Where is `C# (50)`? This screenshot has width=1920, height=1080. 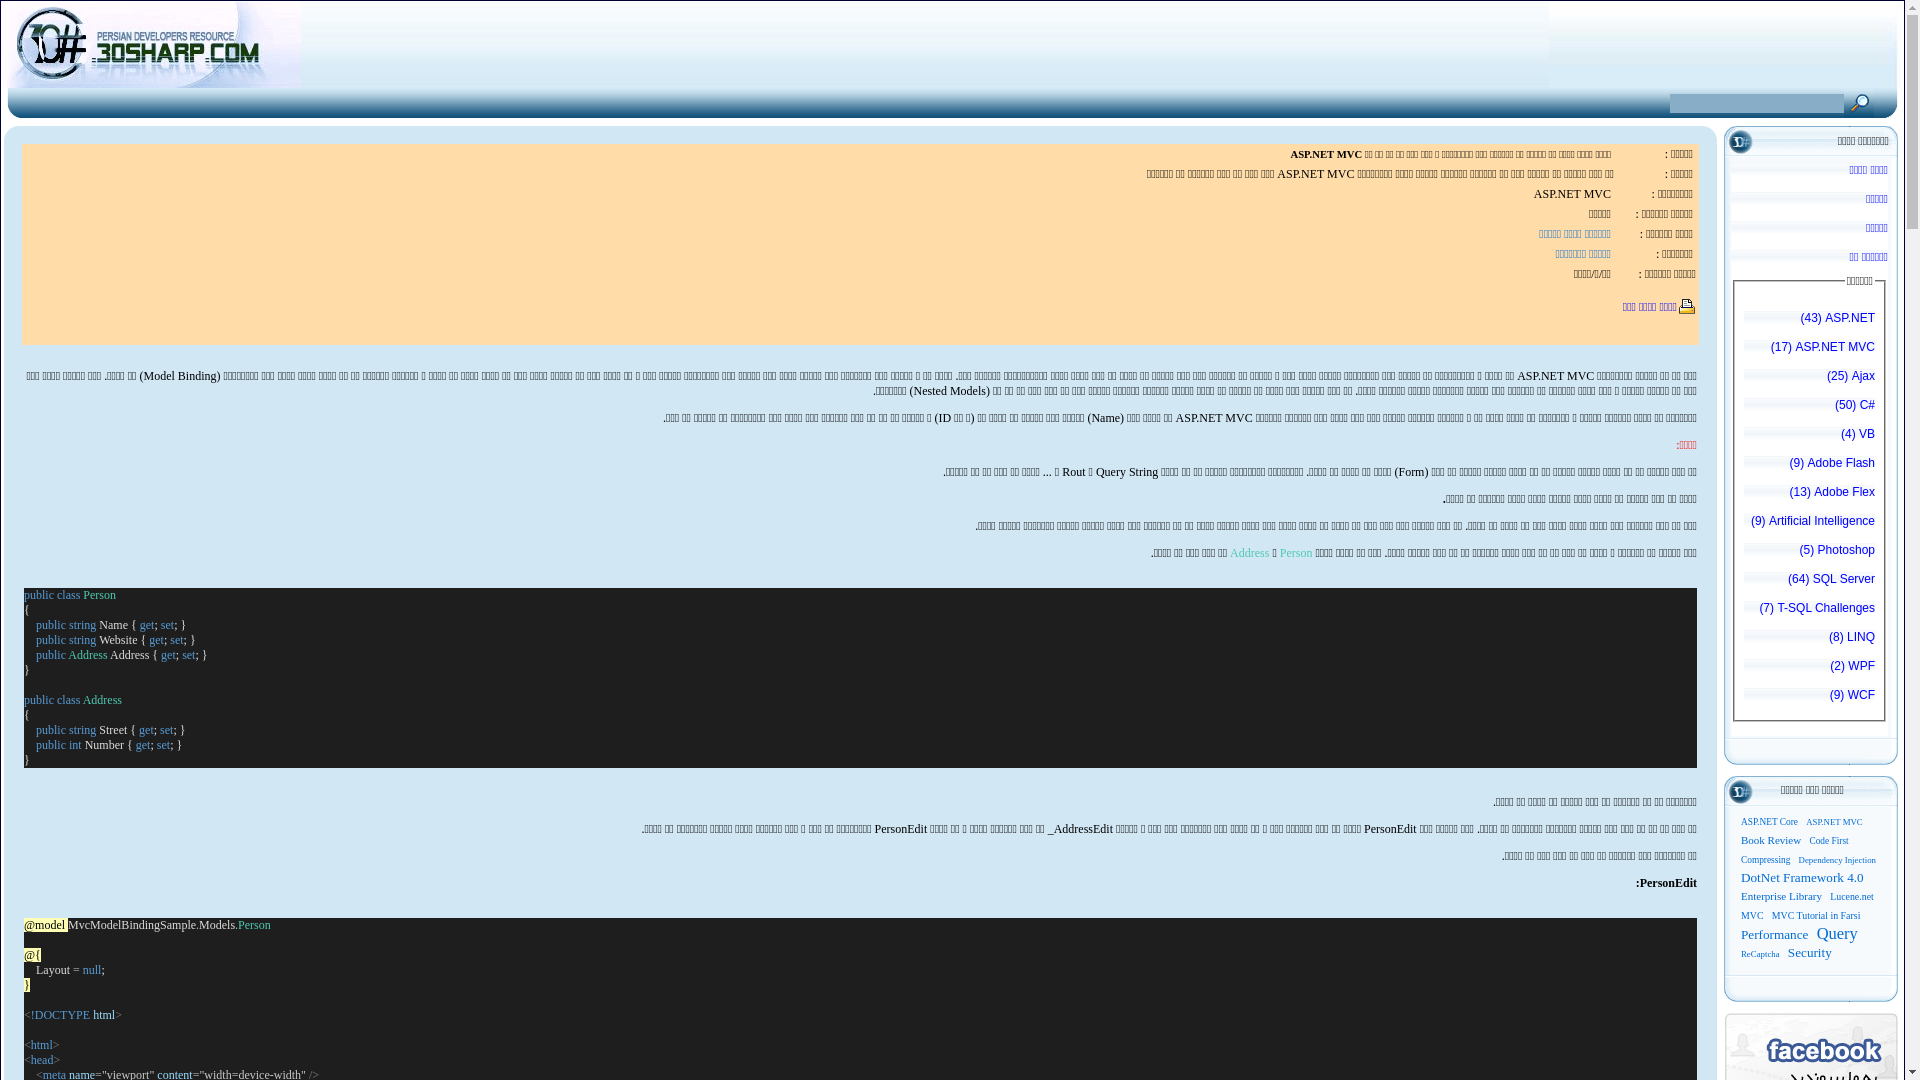
C# (50) is located at coordinates (1810, 410).